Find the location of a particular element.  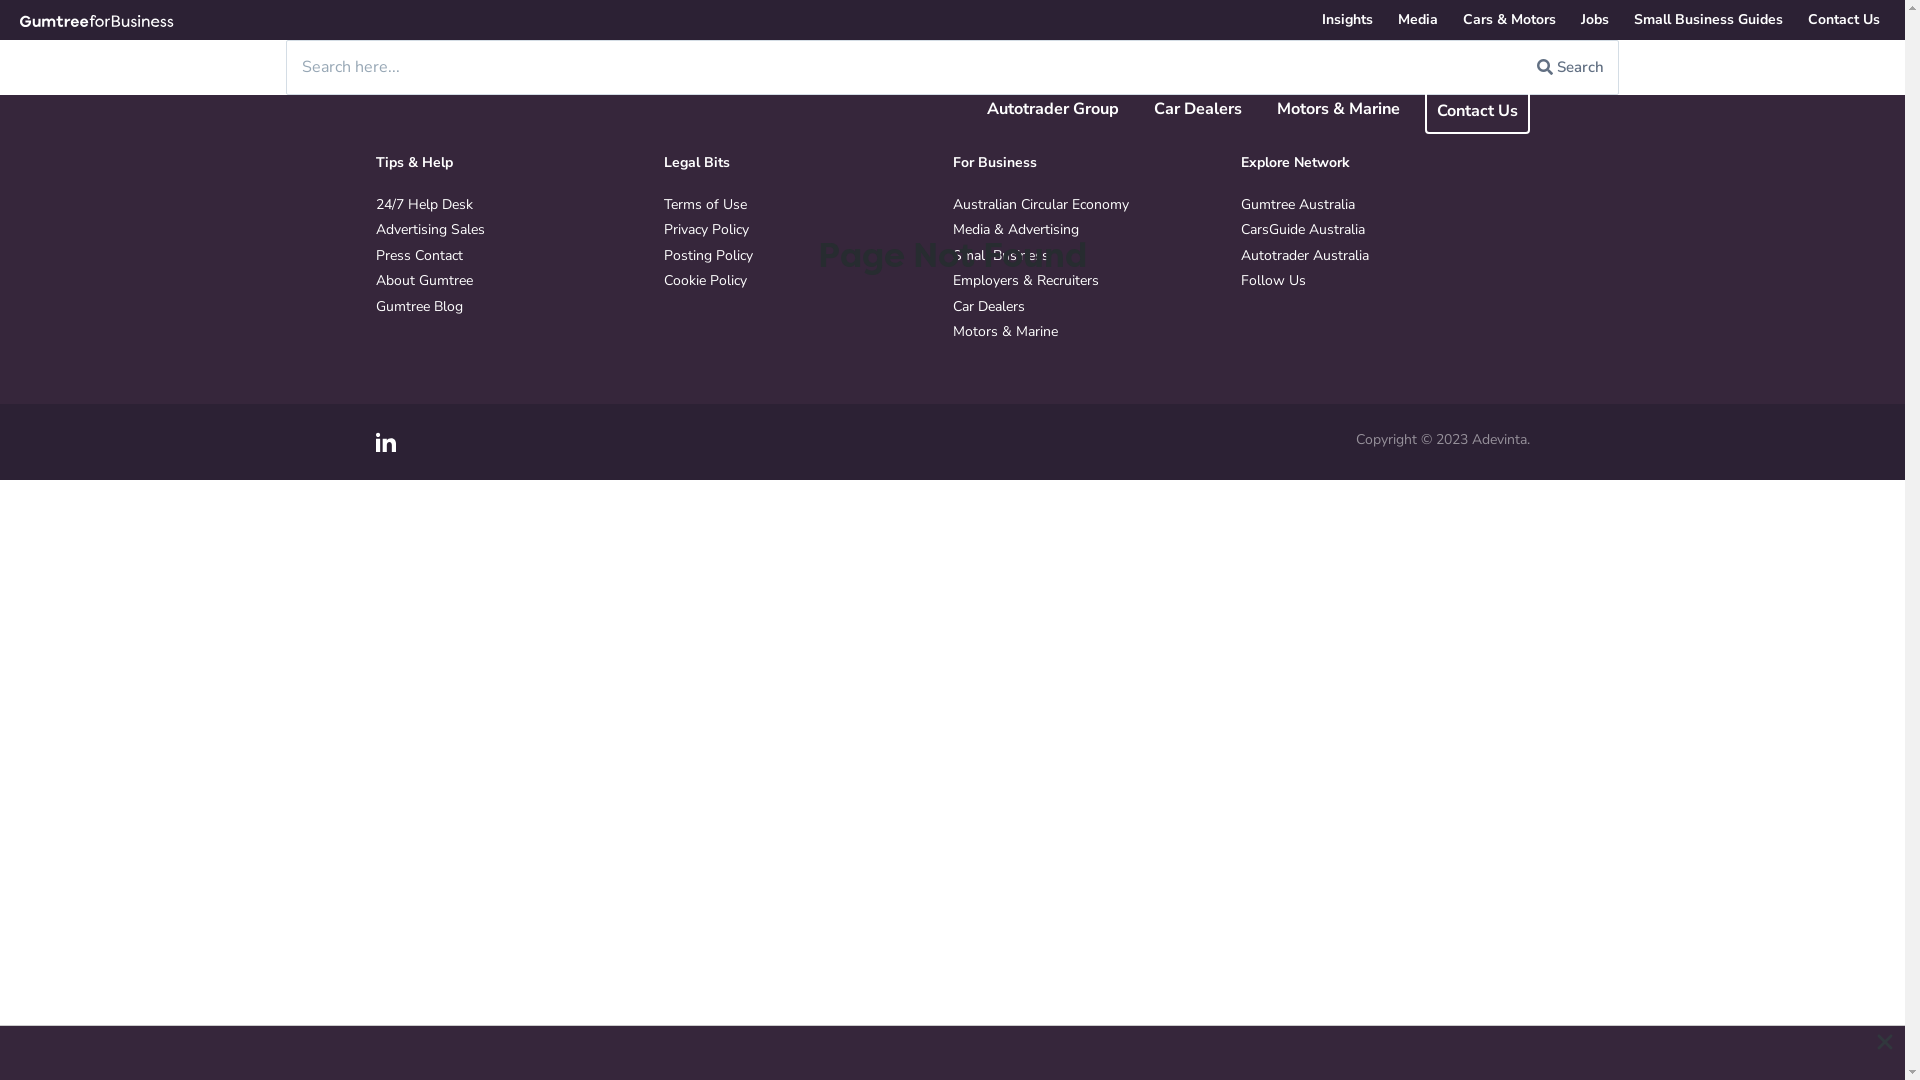

Motors & Marine is located at coordinates (1004, 332).